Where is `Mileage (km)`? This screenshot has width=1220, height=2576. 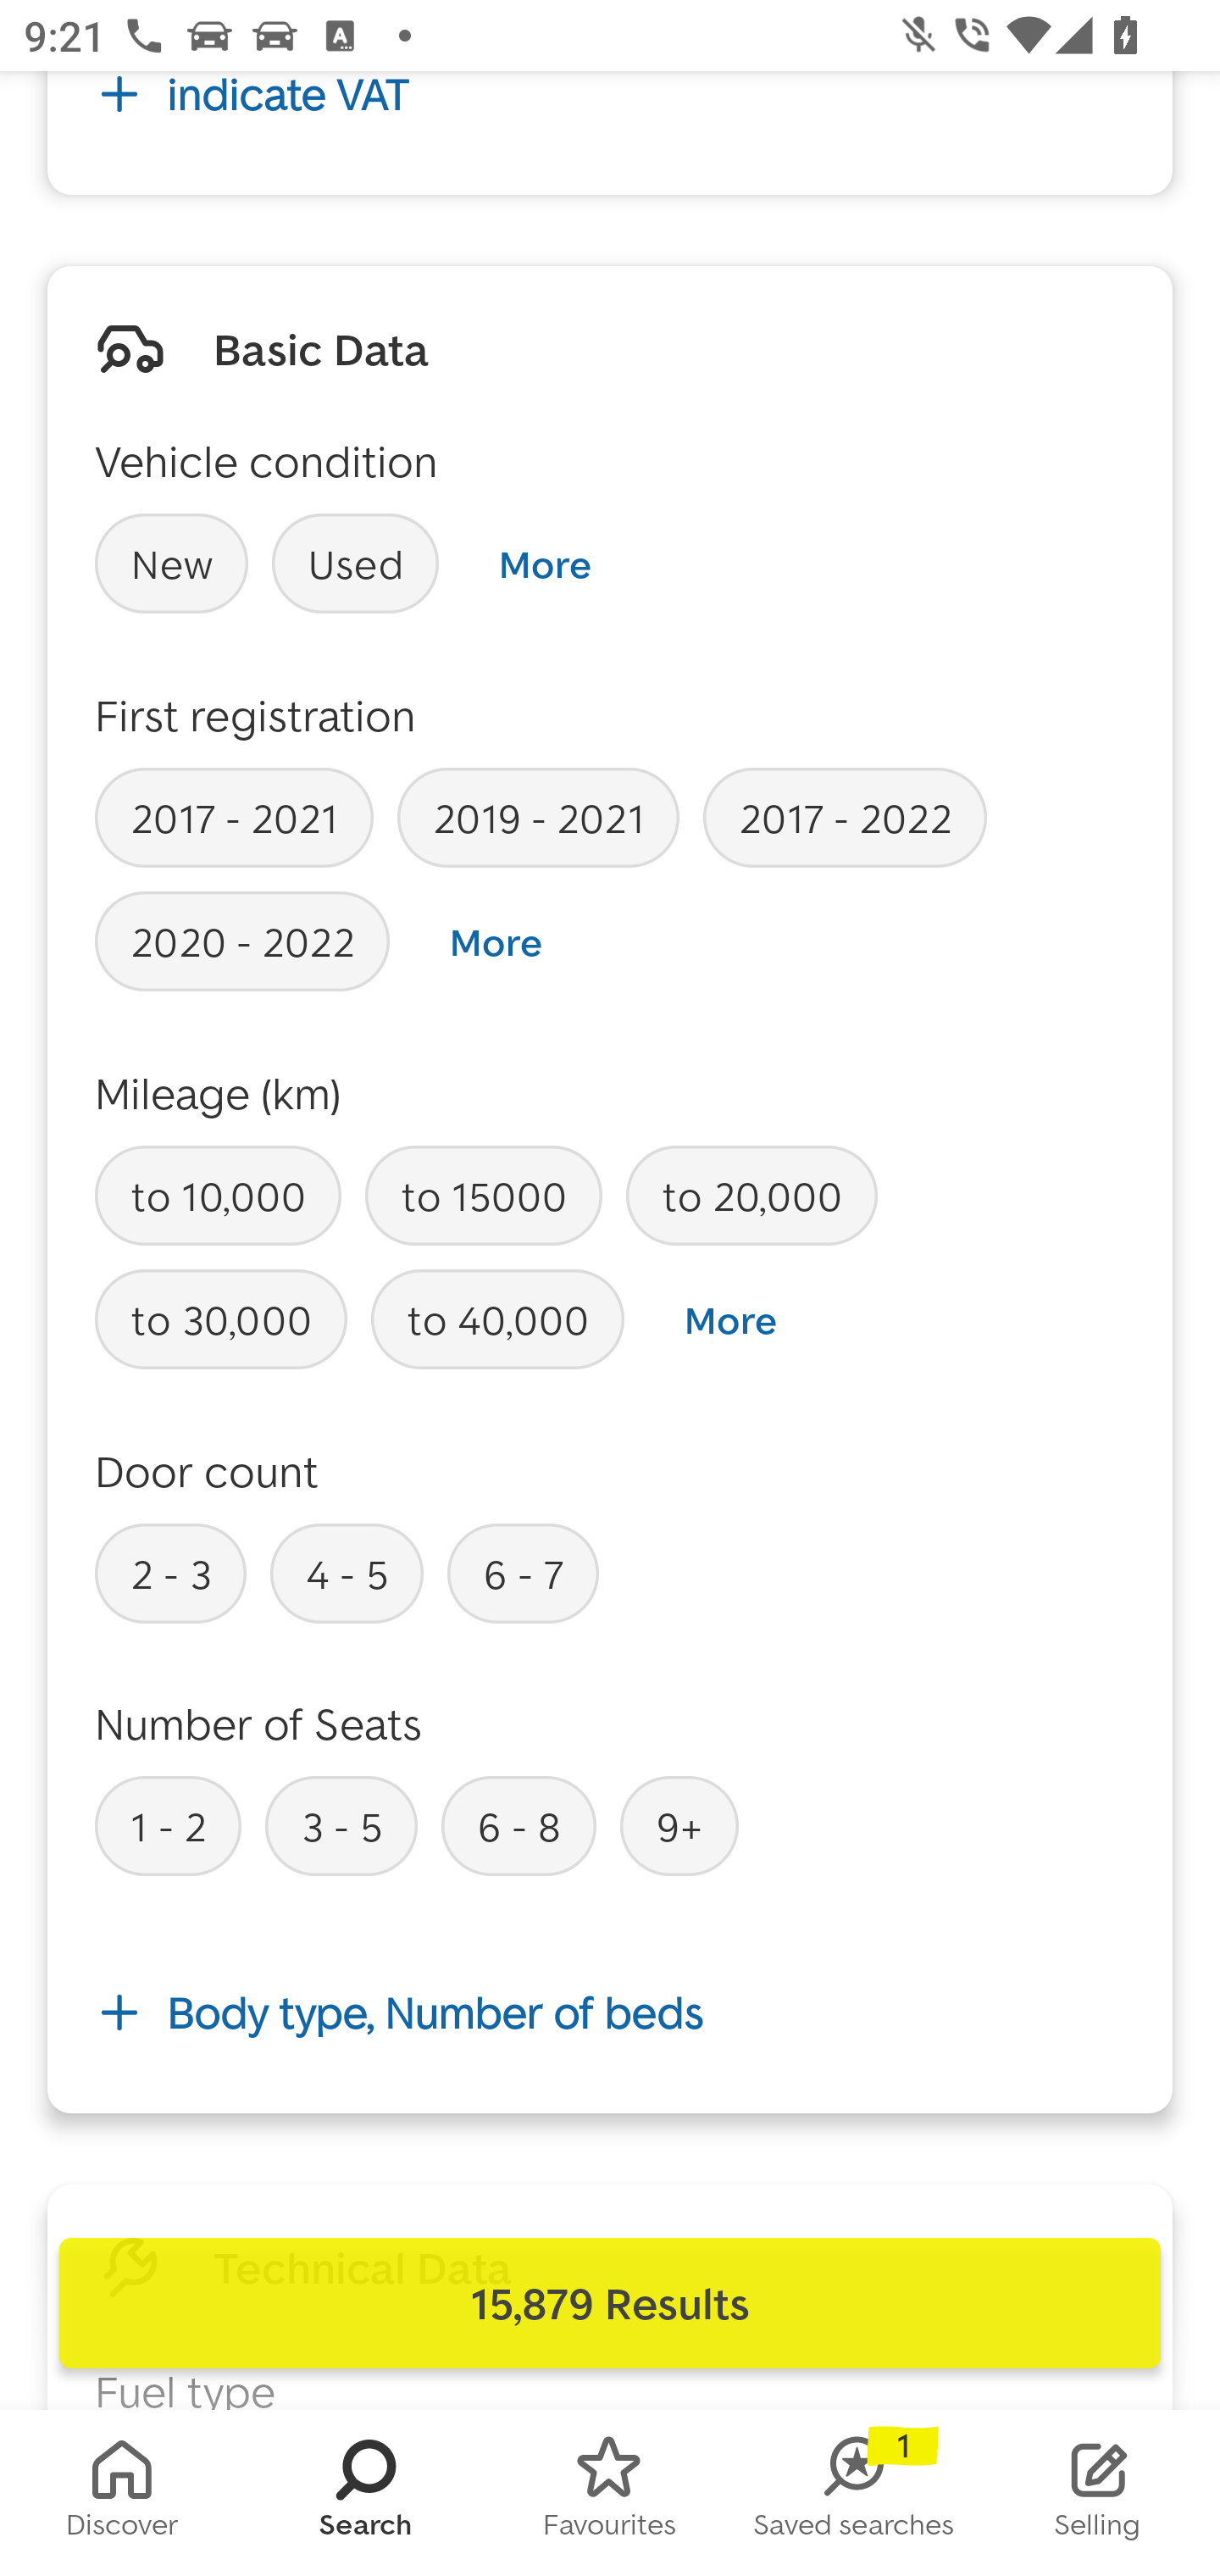
Mileage (km) is located at coordinates (219, 1093).